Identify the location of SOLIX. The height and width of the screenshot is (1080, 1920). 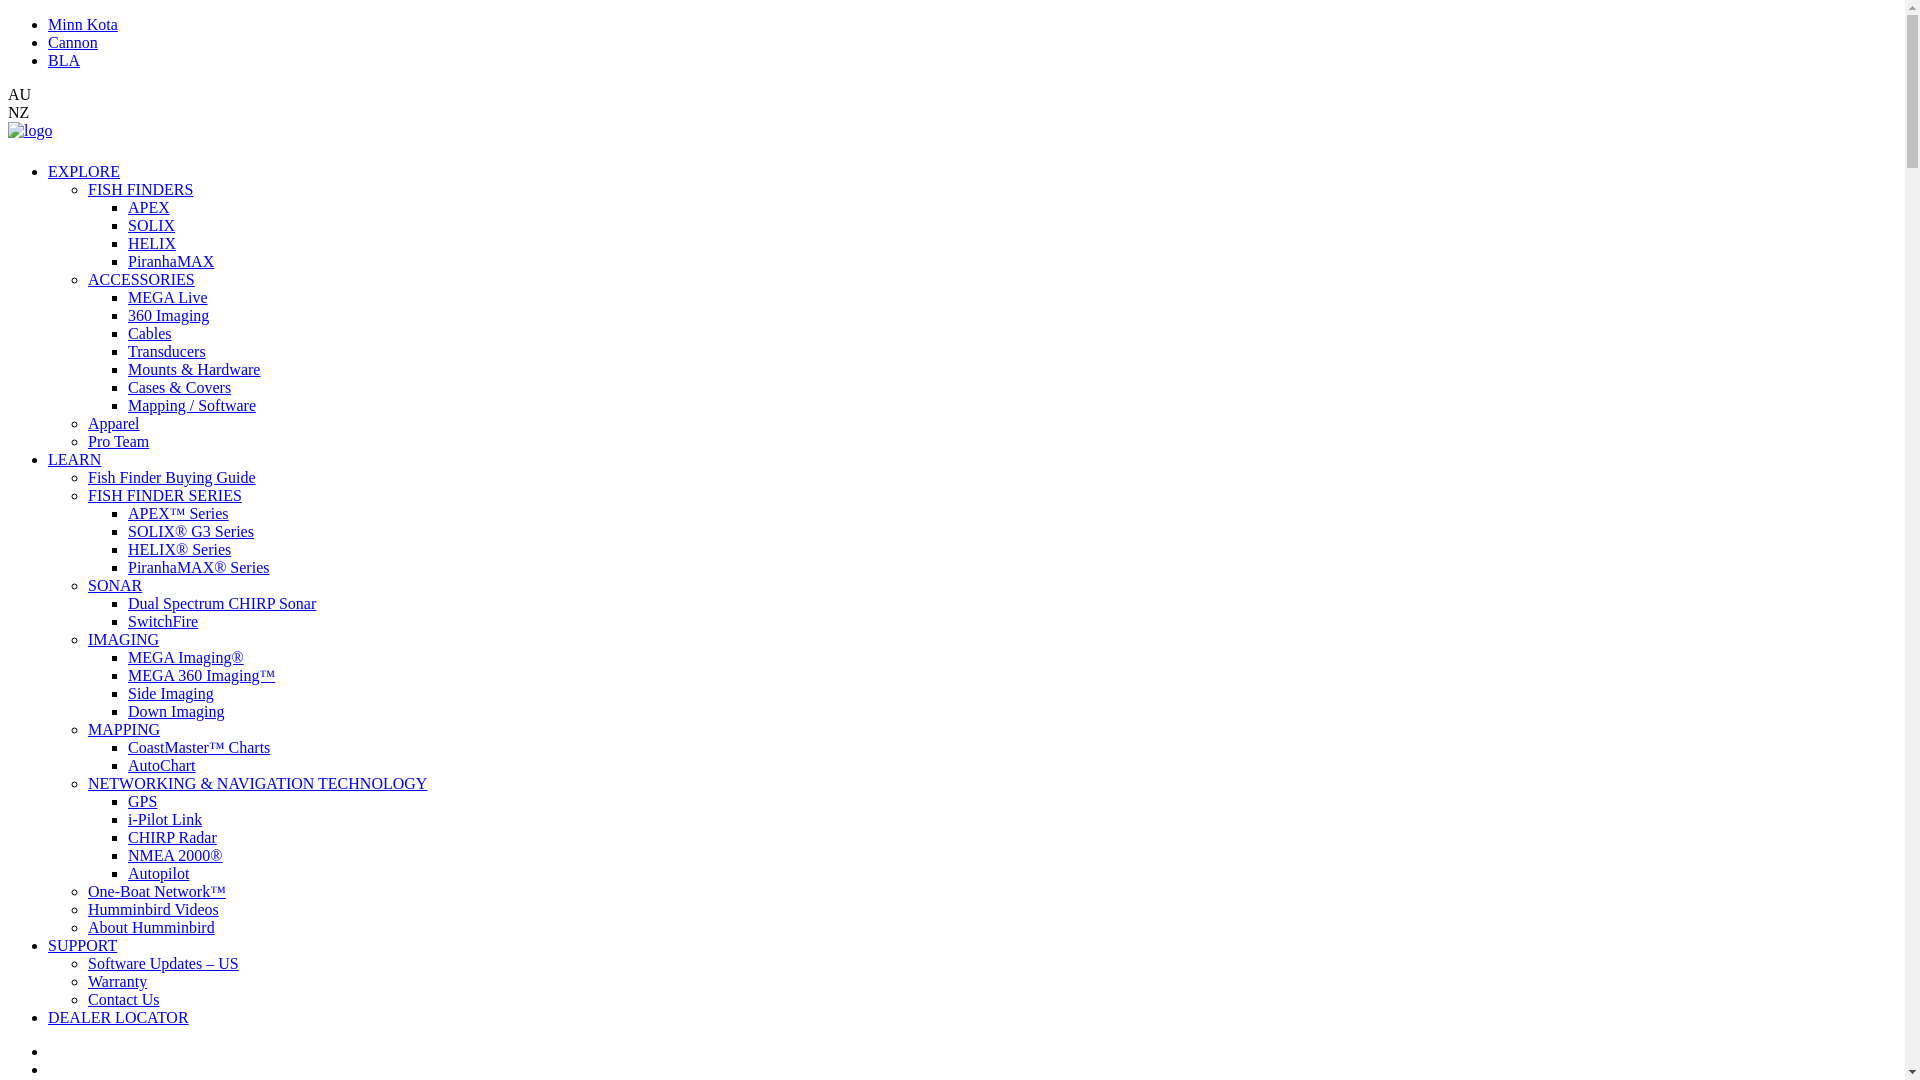
(152, 226).